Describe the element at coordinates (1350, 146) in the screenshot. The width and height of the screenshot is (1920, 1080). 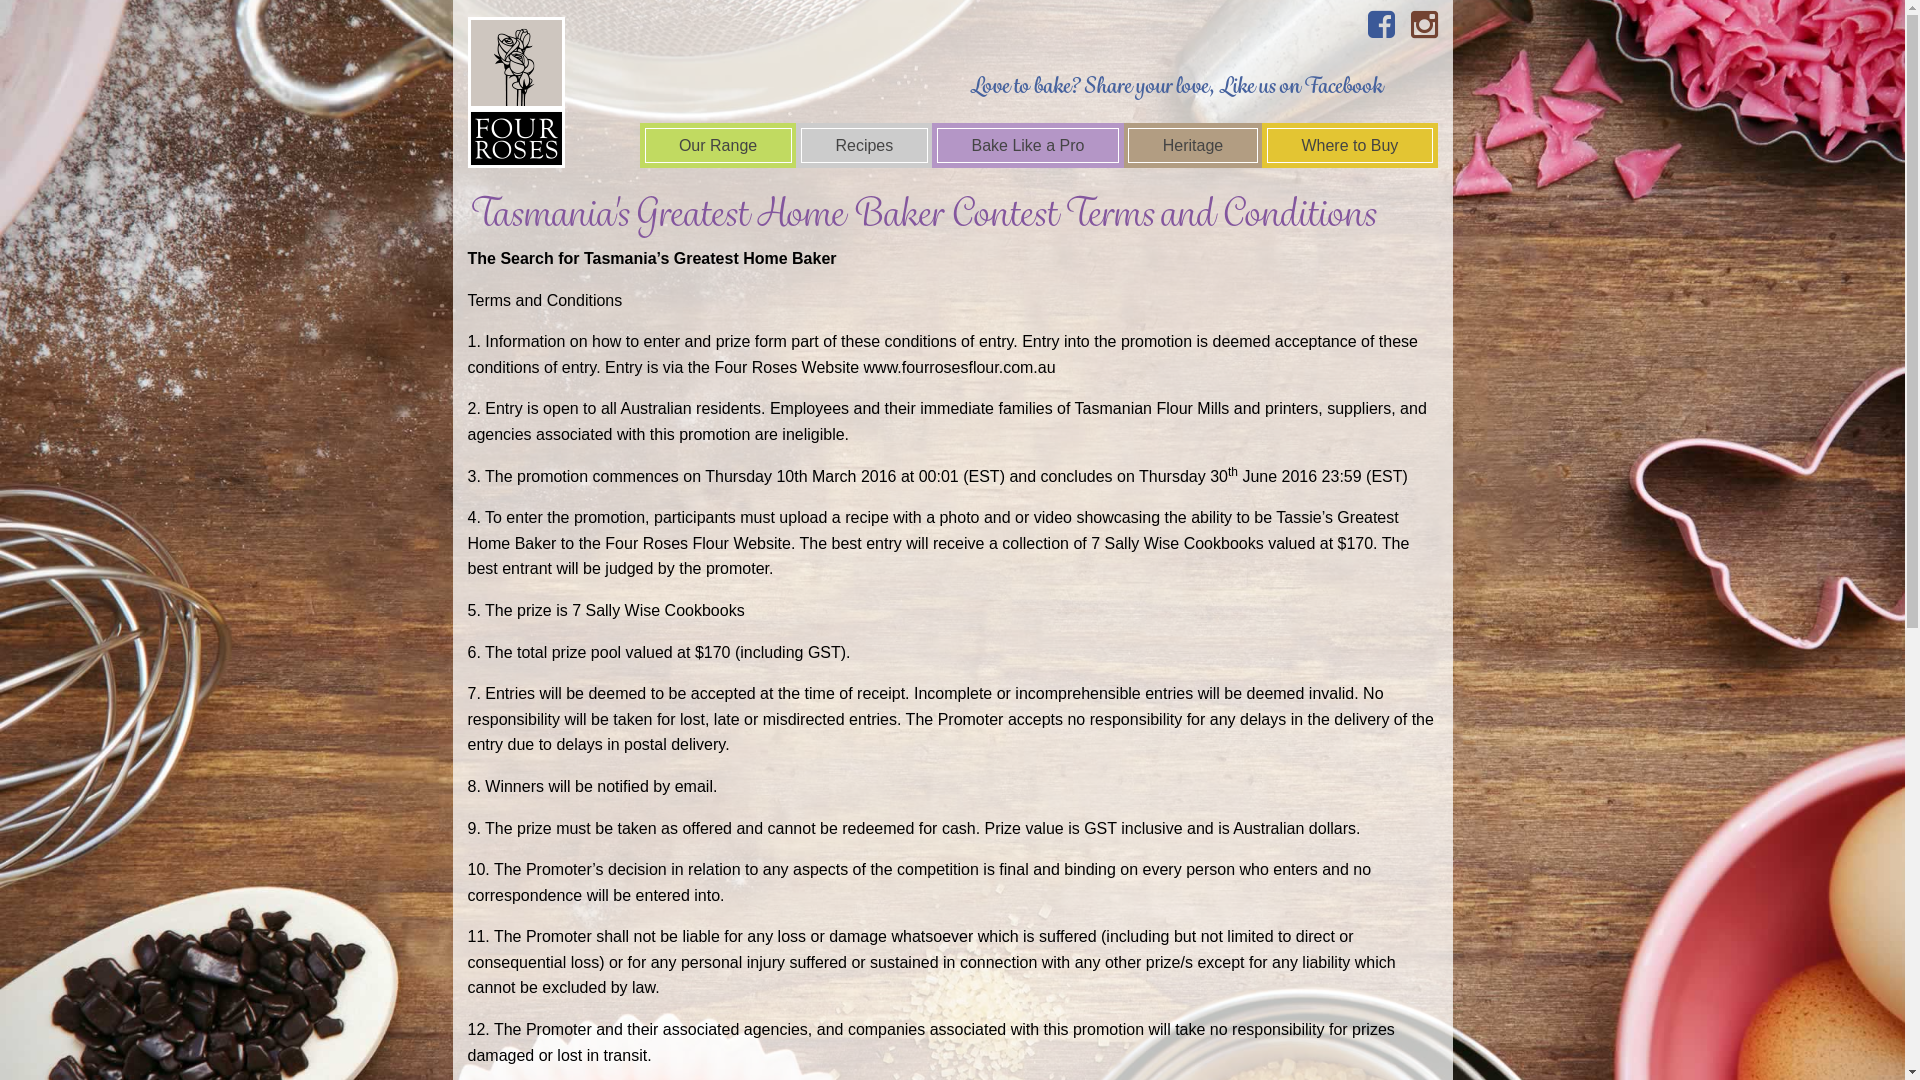
I see `Where to Buy` at that location.